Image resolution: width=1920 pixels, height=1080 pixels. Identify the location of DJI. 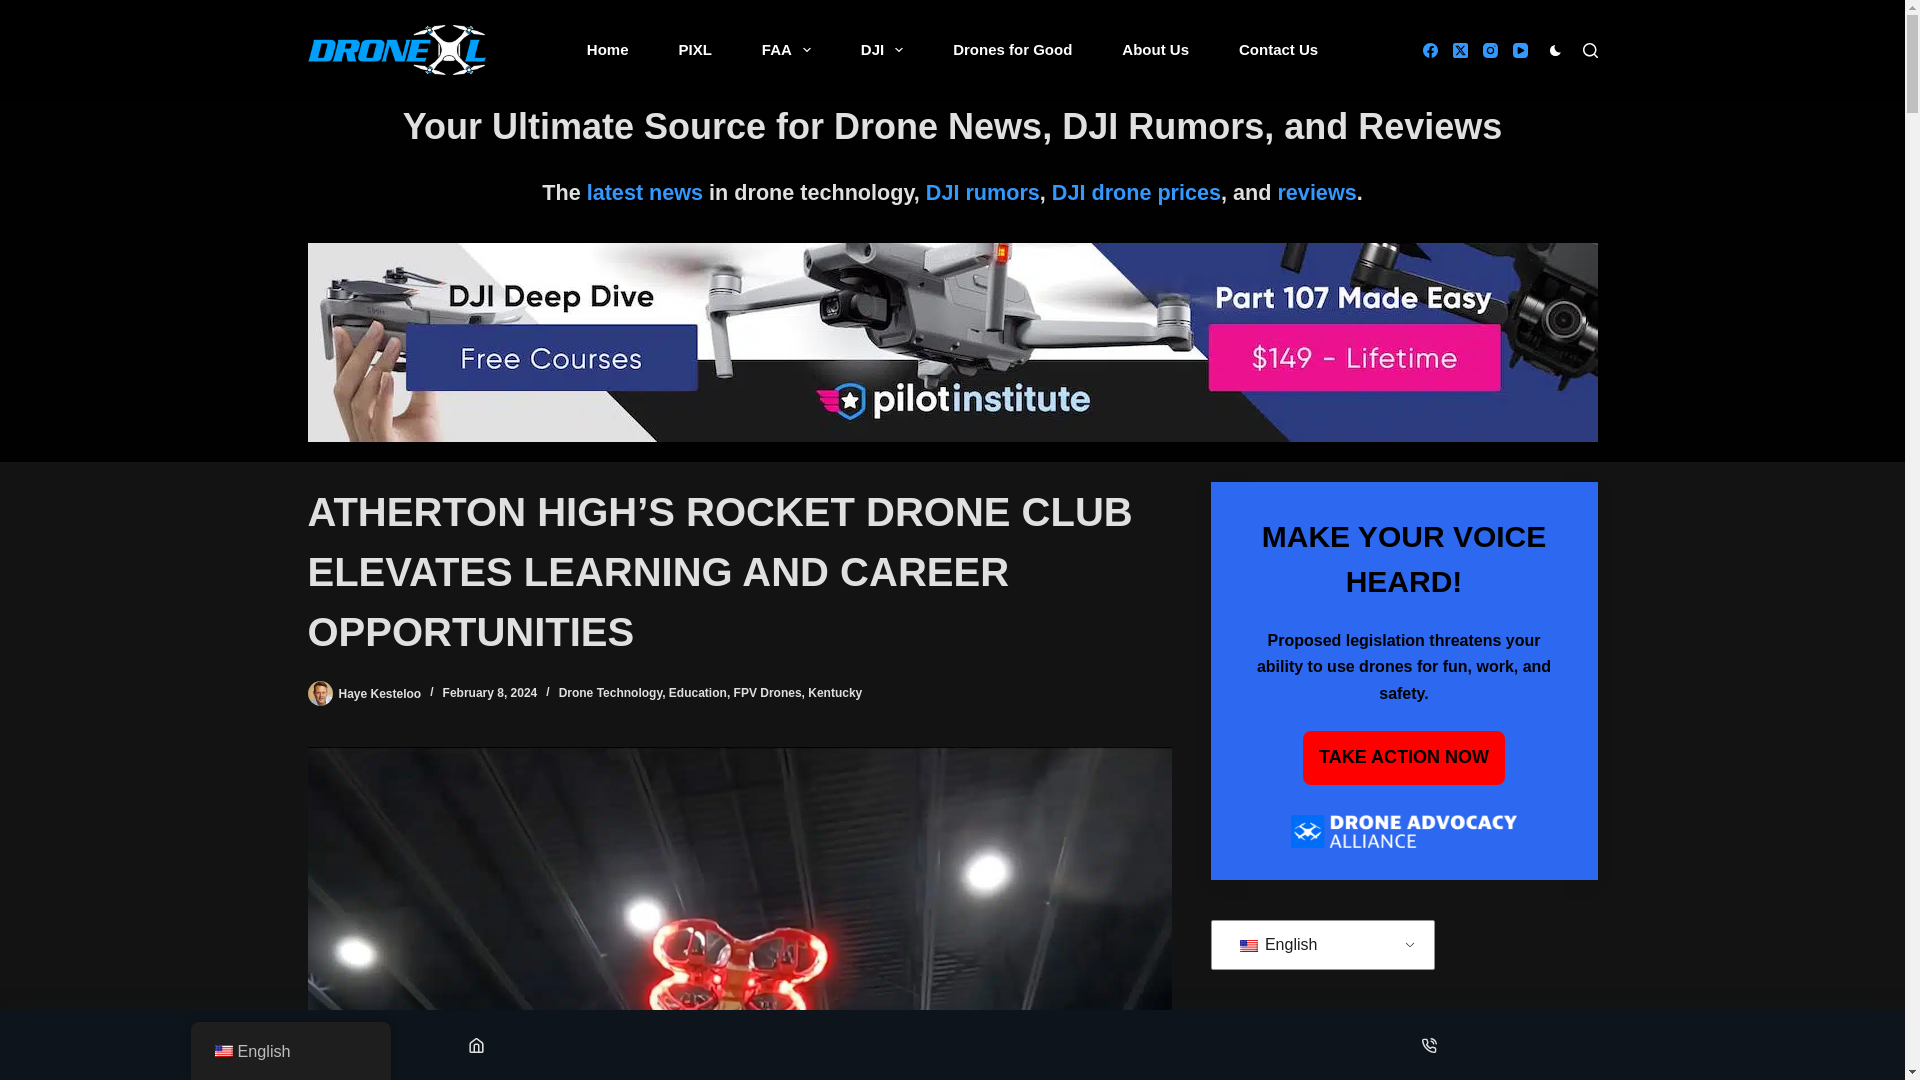
(881, 50).